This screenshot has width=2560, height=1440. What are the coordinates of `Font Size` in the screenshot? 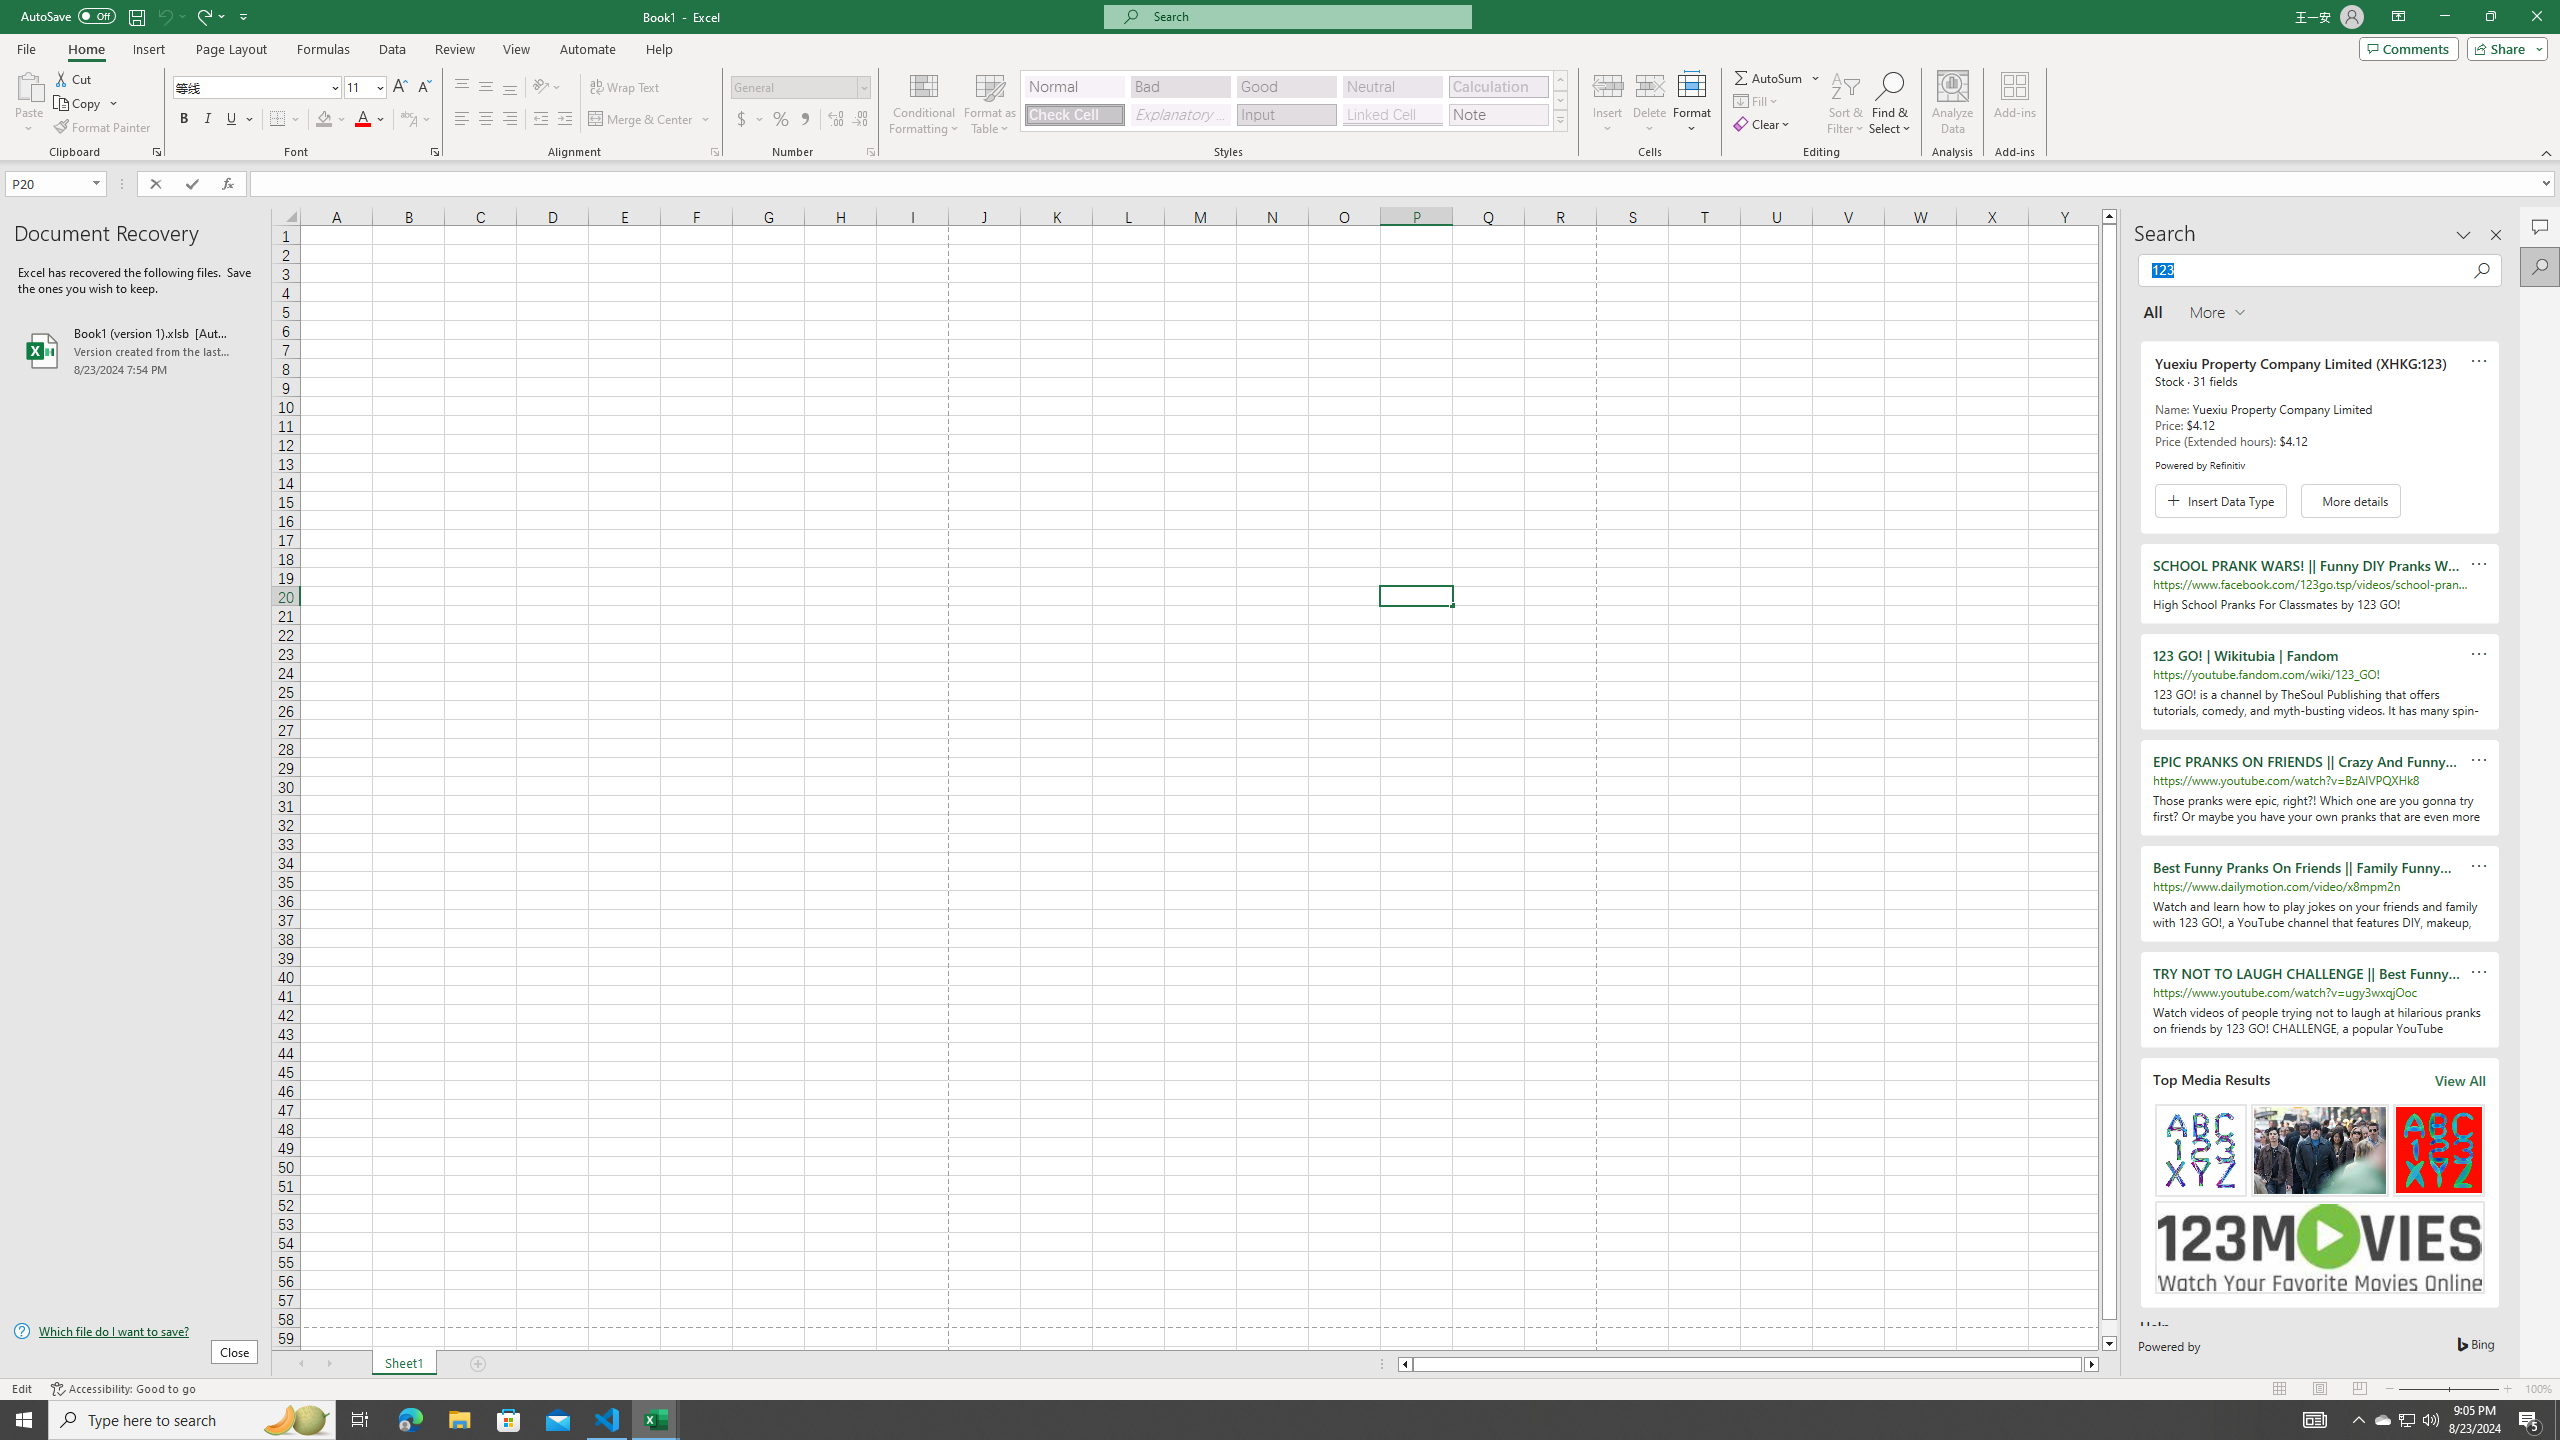 It's located at (364, 88).